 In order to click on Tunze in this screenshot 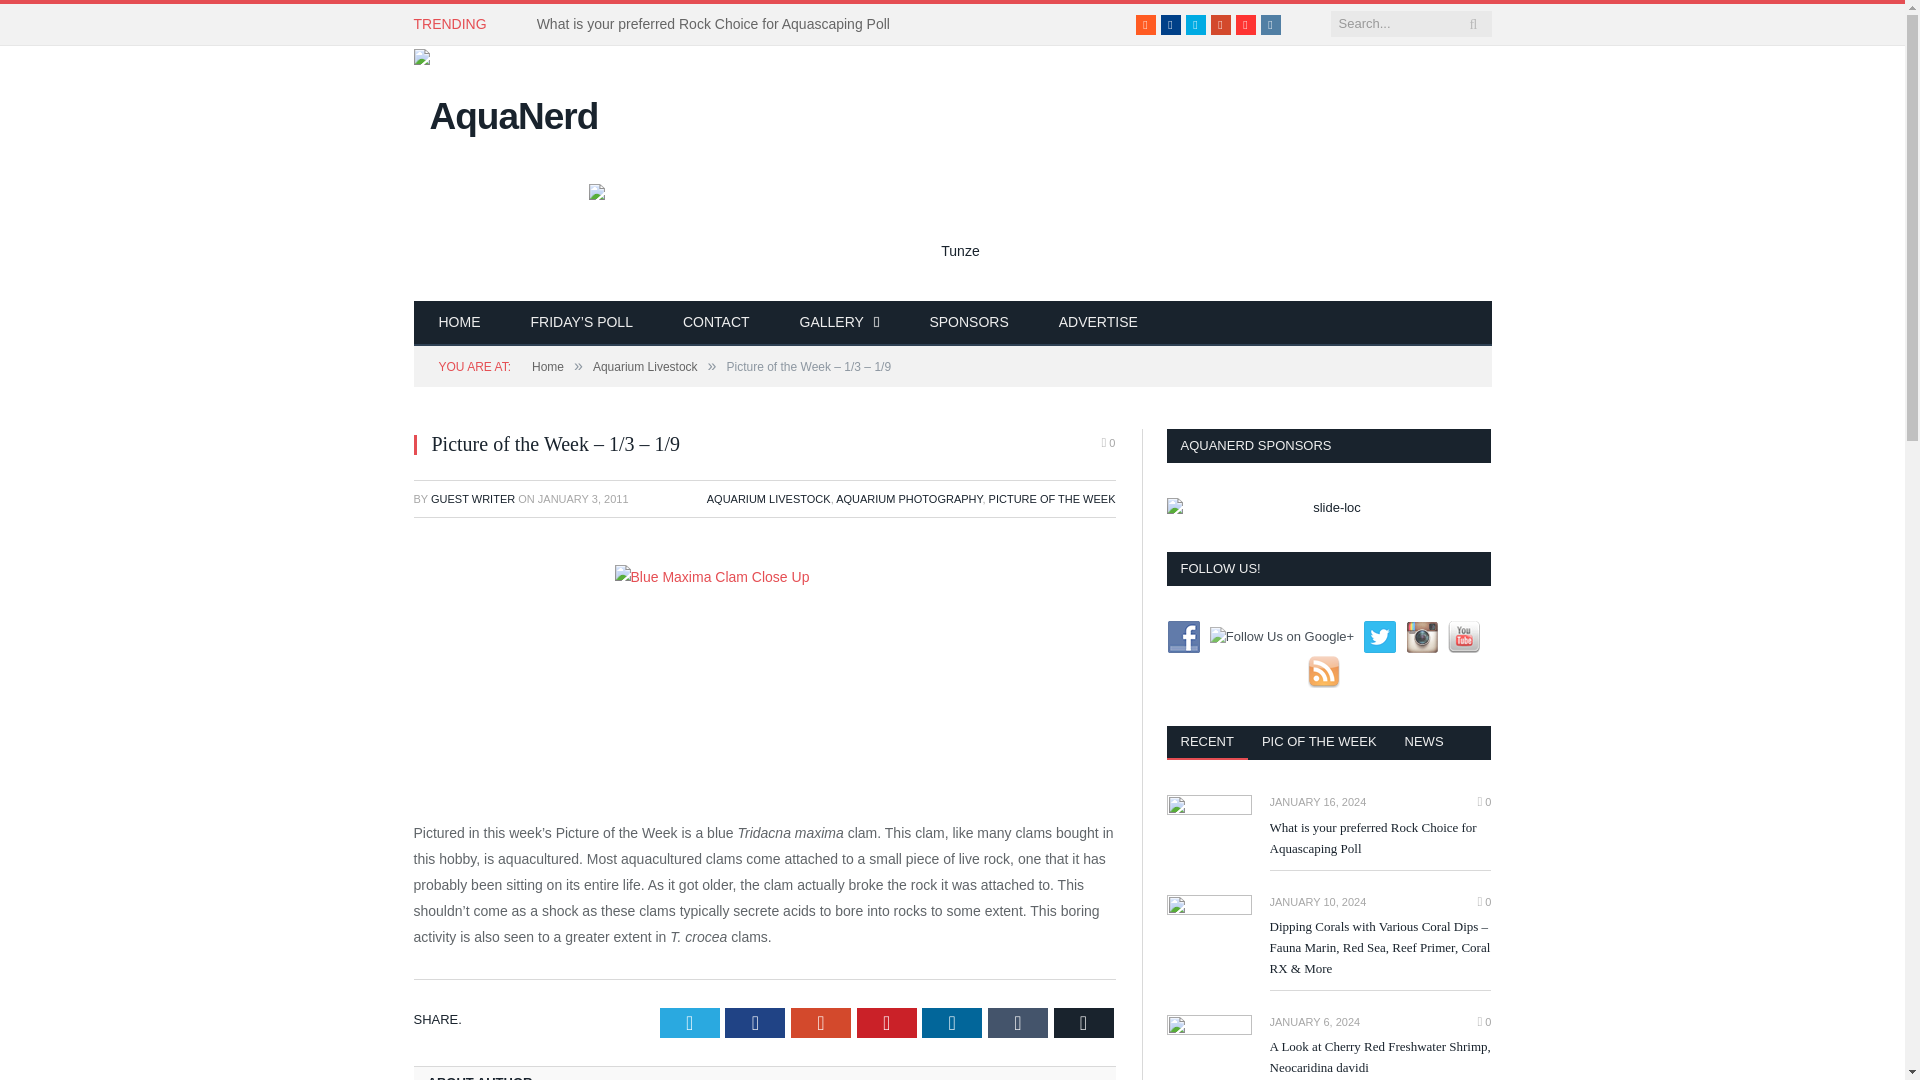, I will do `click(951, 231)`.